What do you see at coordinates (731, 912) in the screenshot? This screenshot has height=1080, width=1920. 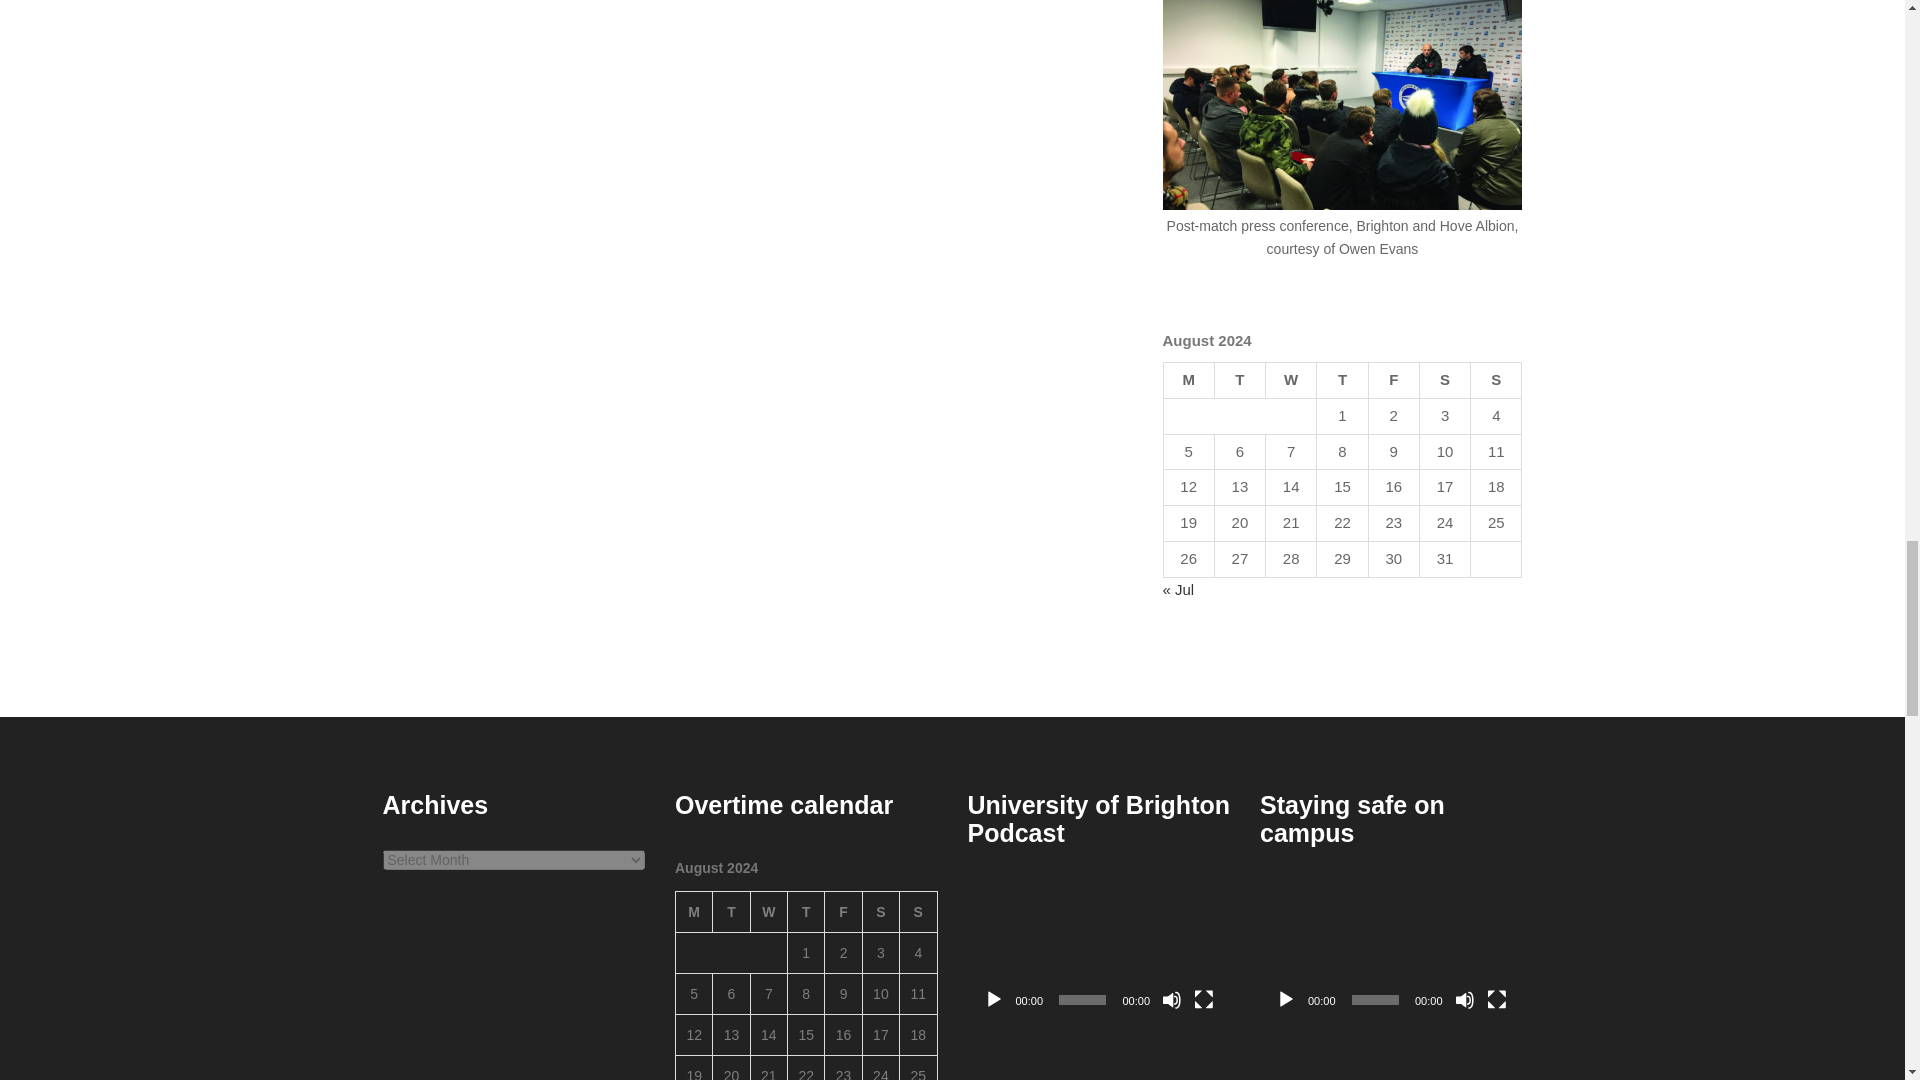 I see `Tuesday` at bounding box center [731, 912].